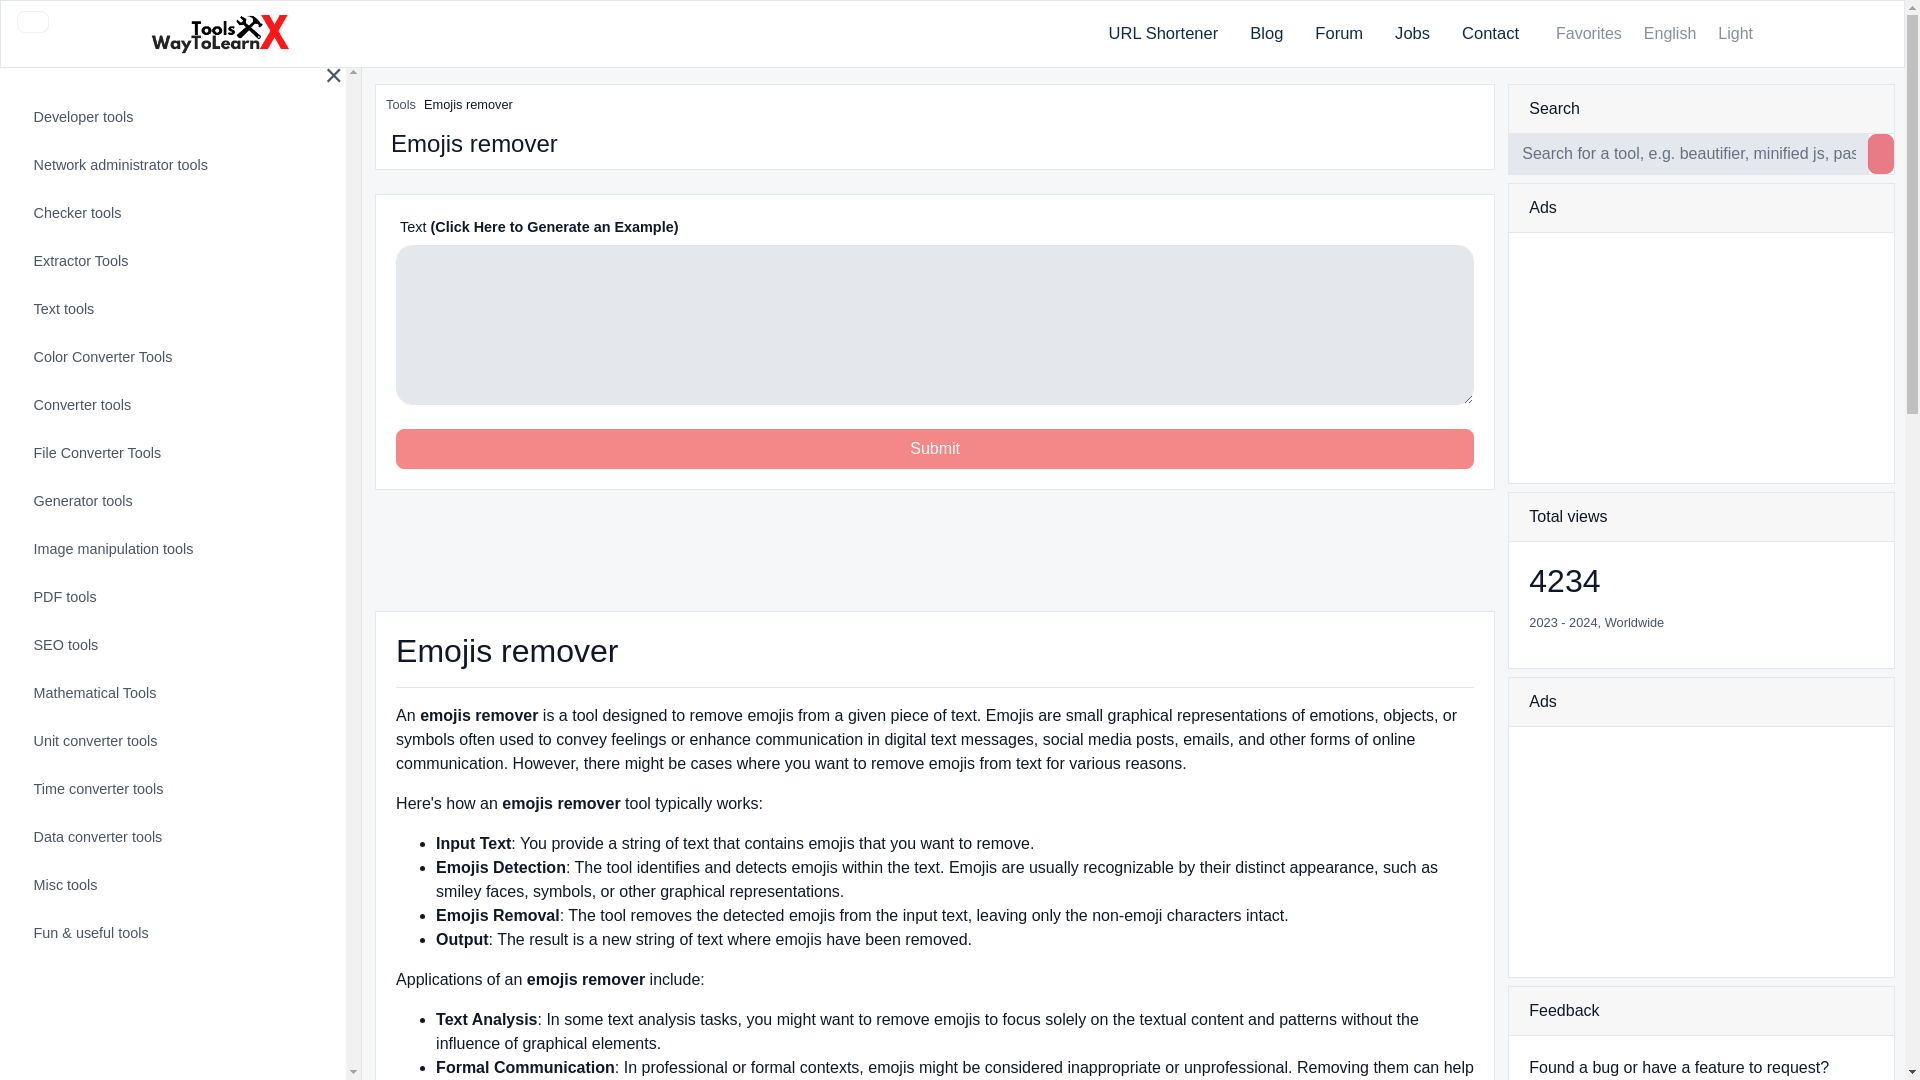 Image resolution: width=1920 pixels, height=1080 pixels. I want to click on URL Shortener, so click(1163, 34).